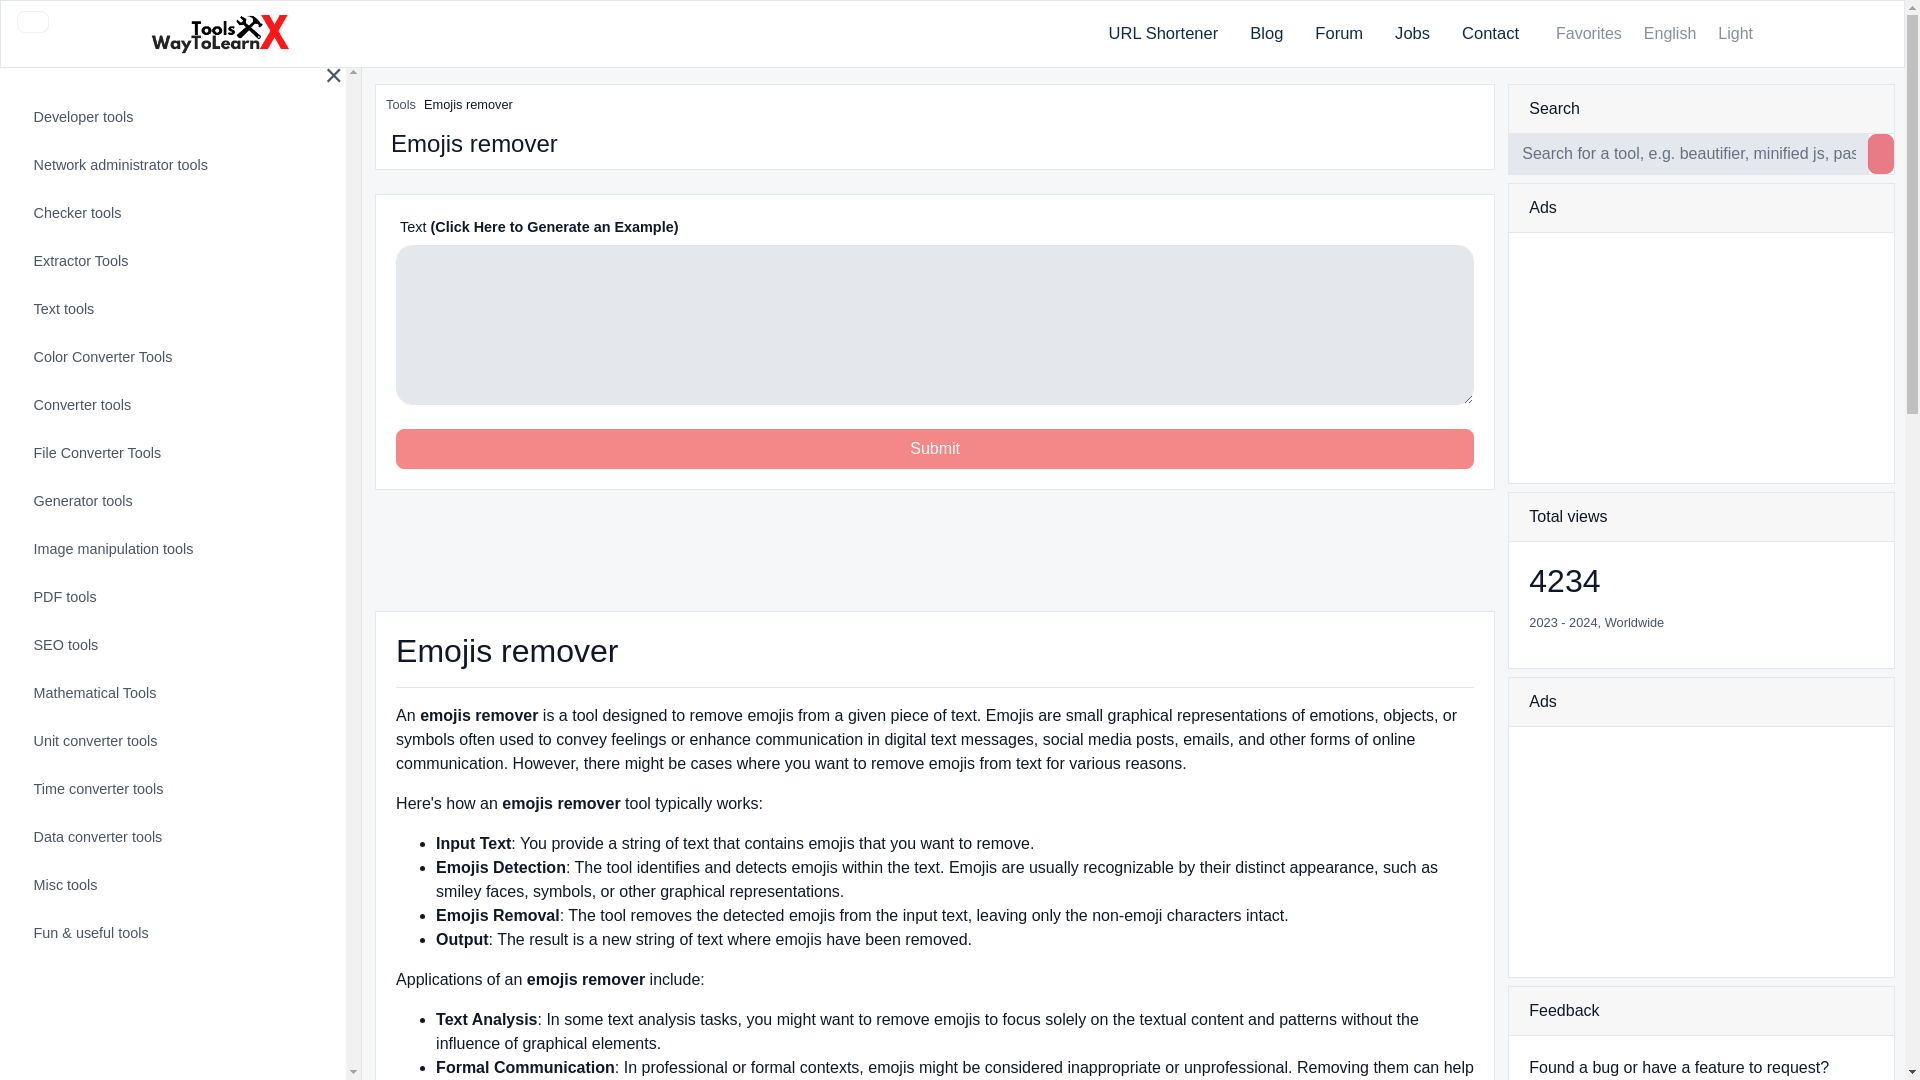 Image resolution: width=1920 pixels, height=1080 pixels. I want to click on URL Shortener, so click(1163, 34).